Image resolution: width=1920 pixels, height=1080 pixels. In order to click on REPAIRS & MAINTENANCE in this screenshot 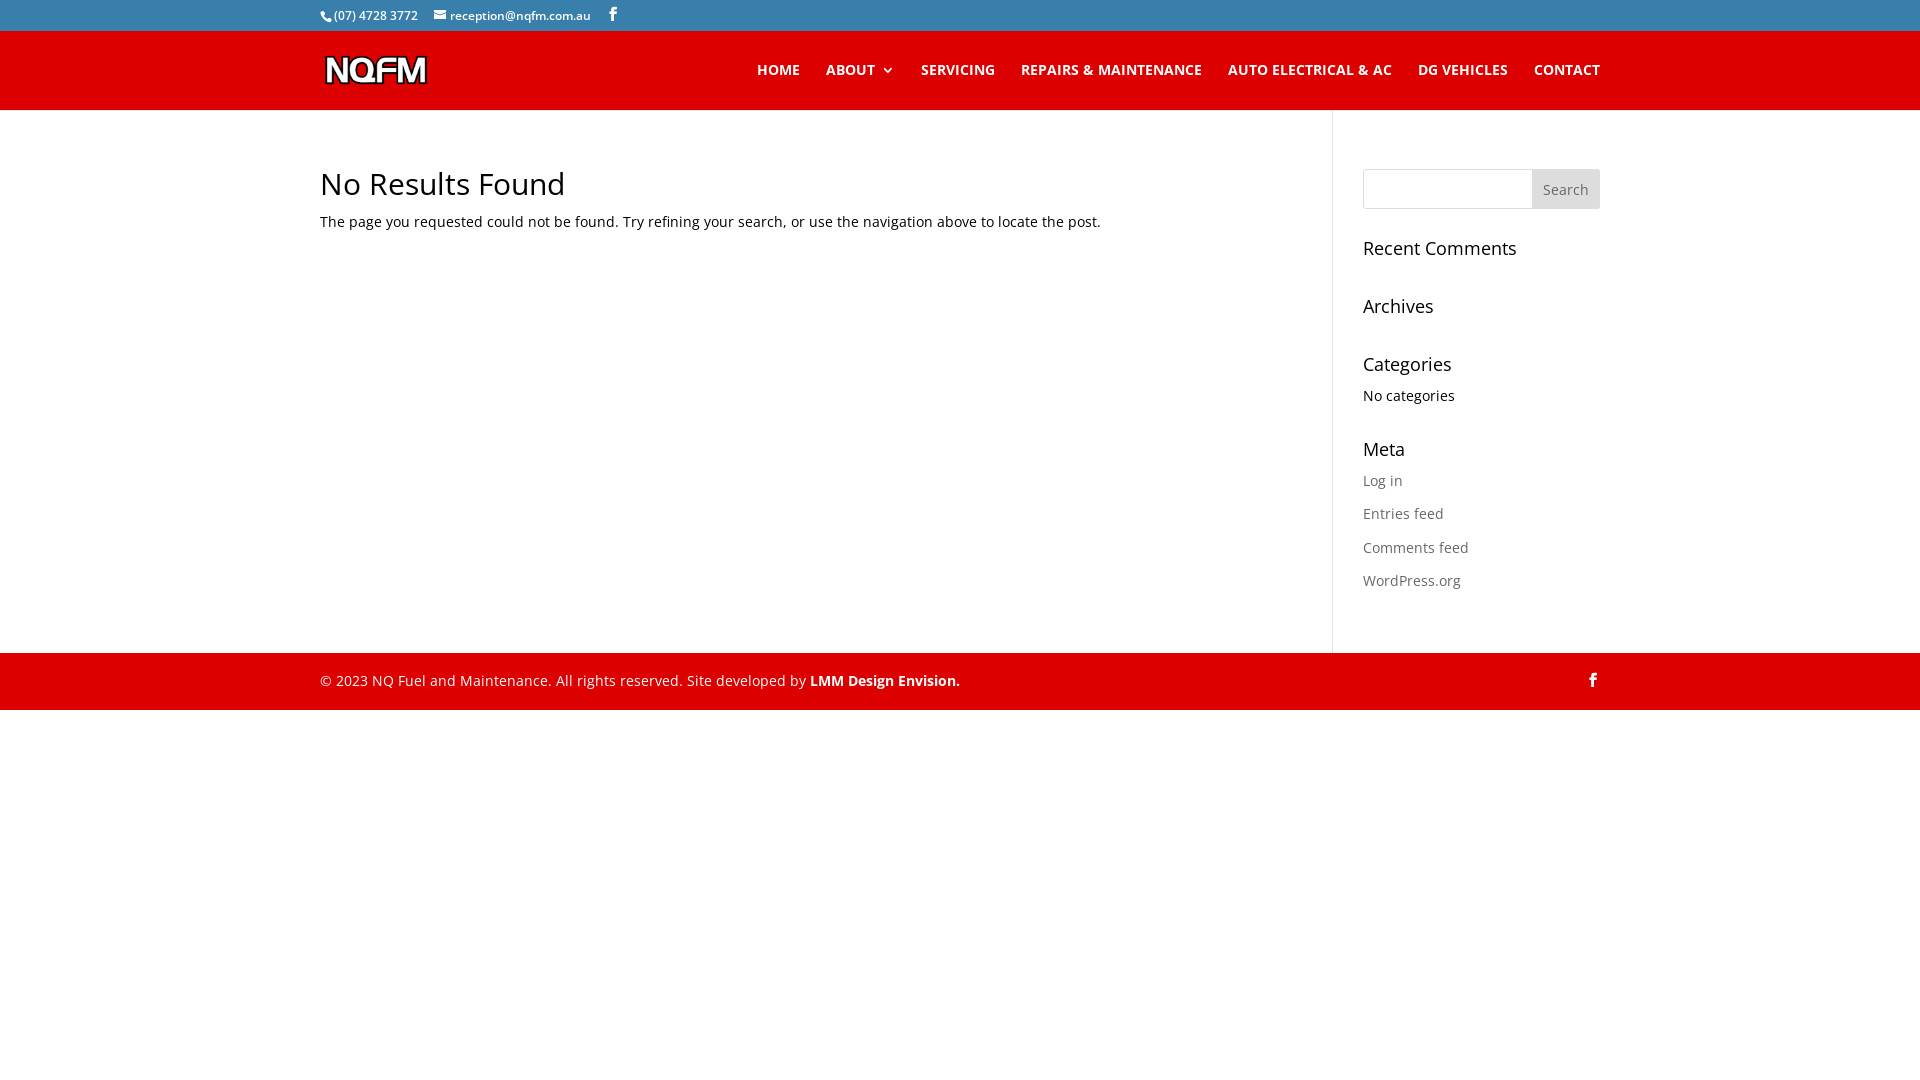, I will do `click(1112, 86)`.